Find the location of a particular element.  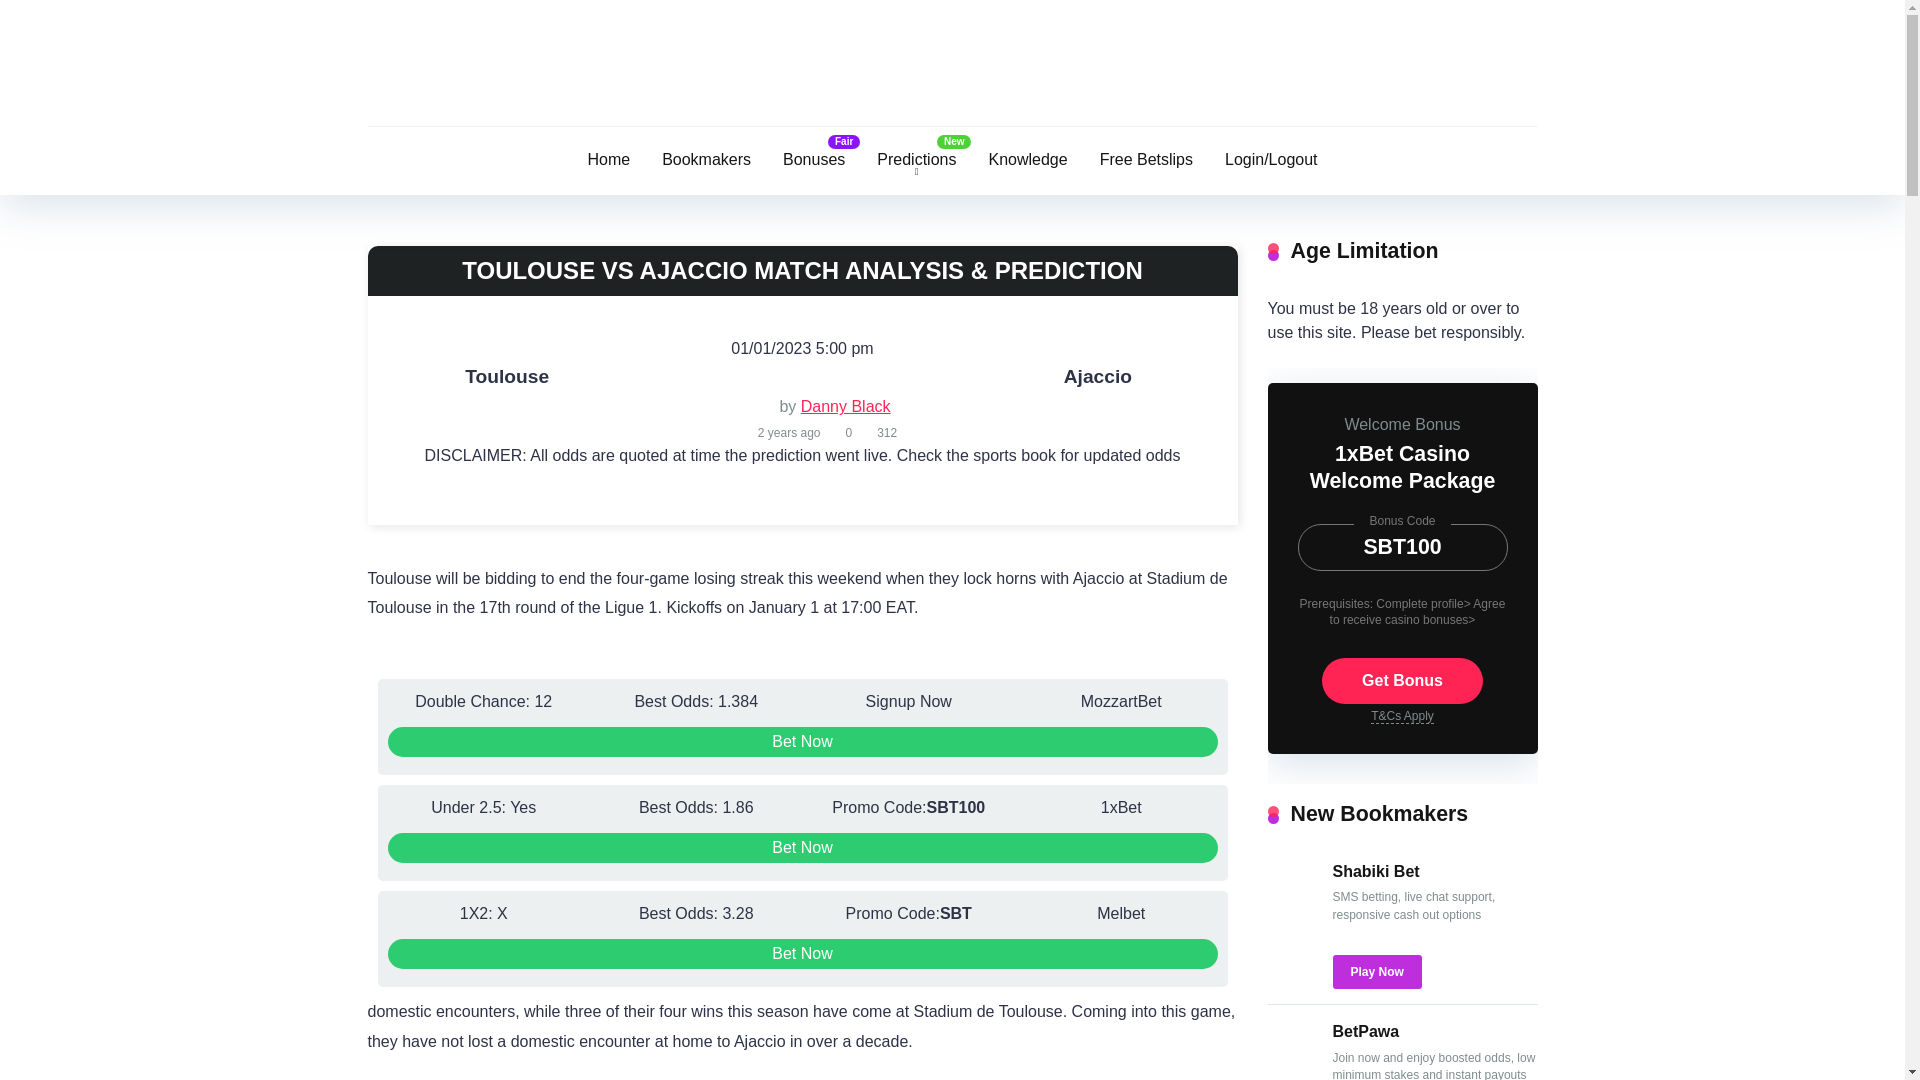

Posts by Danny Black is located at coordinates (845, 406).